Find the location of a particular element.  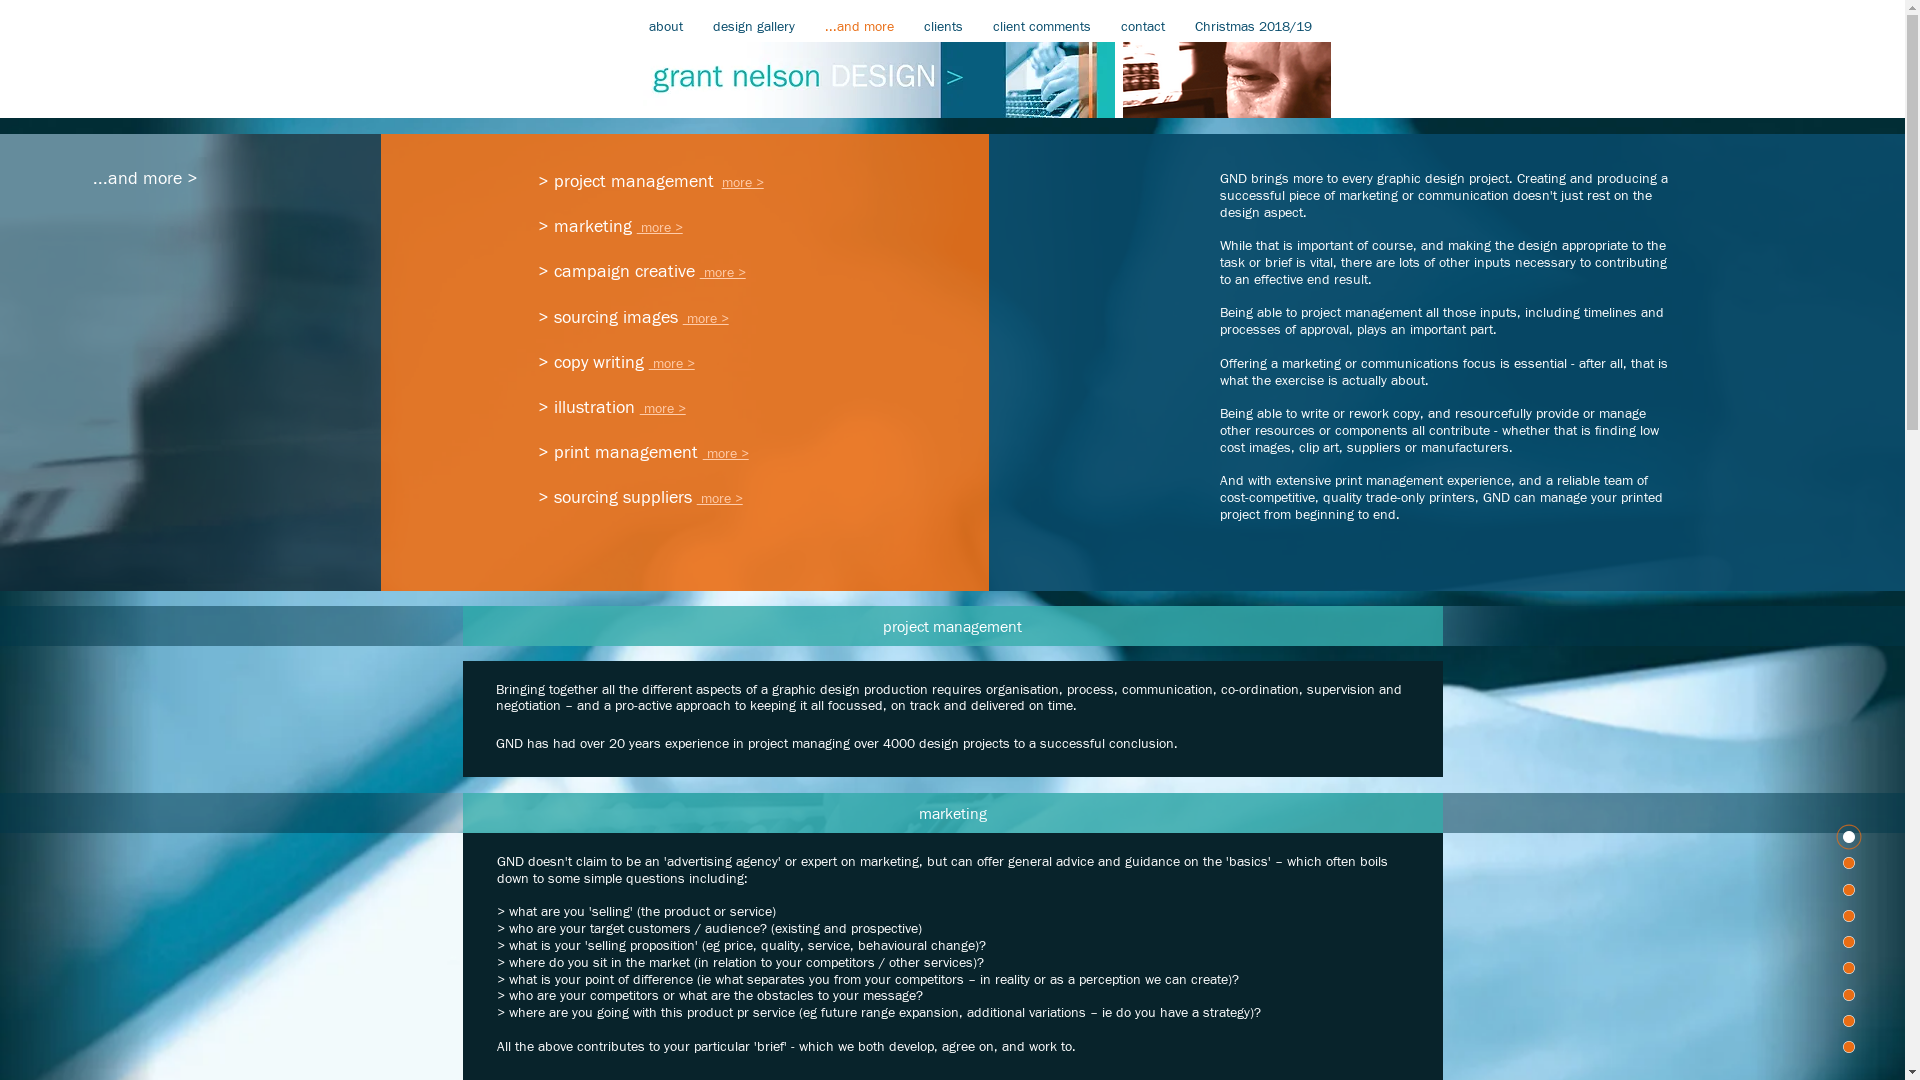

clients is located at coordinates (942, 28).